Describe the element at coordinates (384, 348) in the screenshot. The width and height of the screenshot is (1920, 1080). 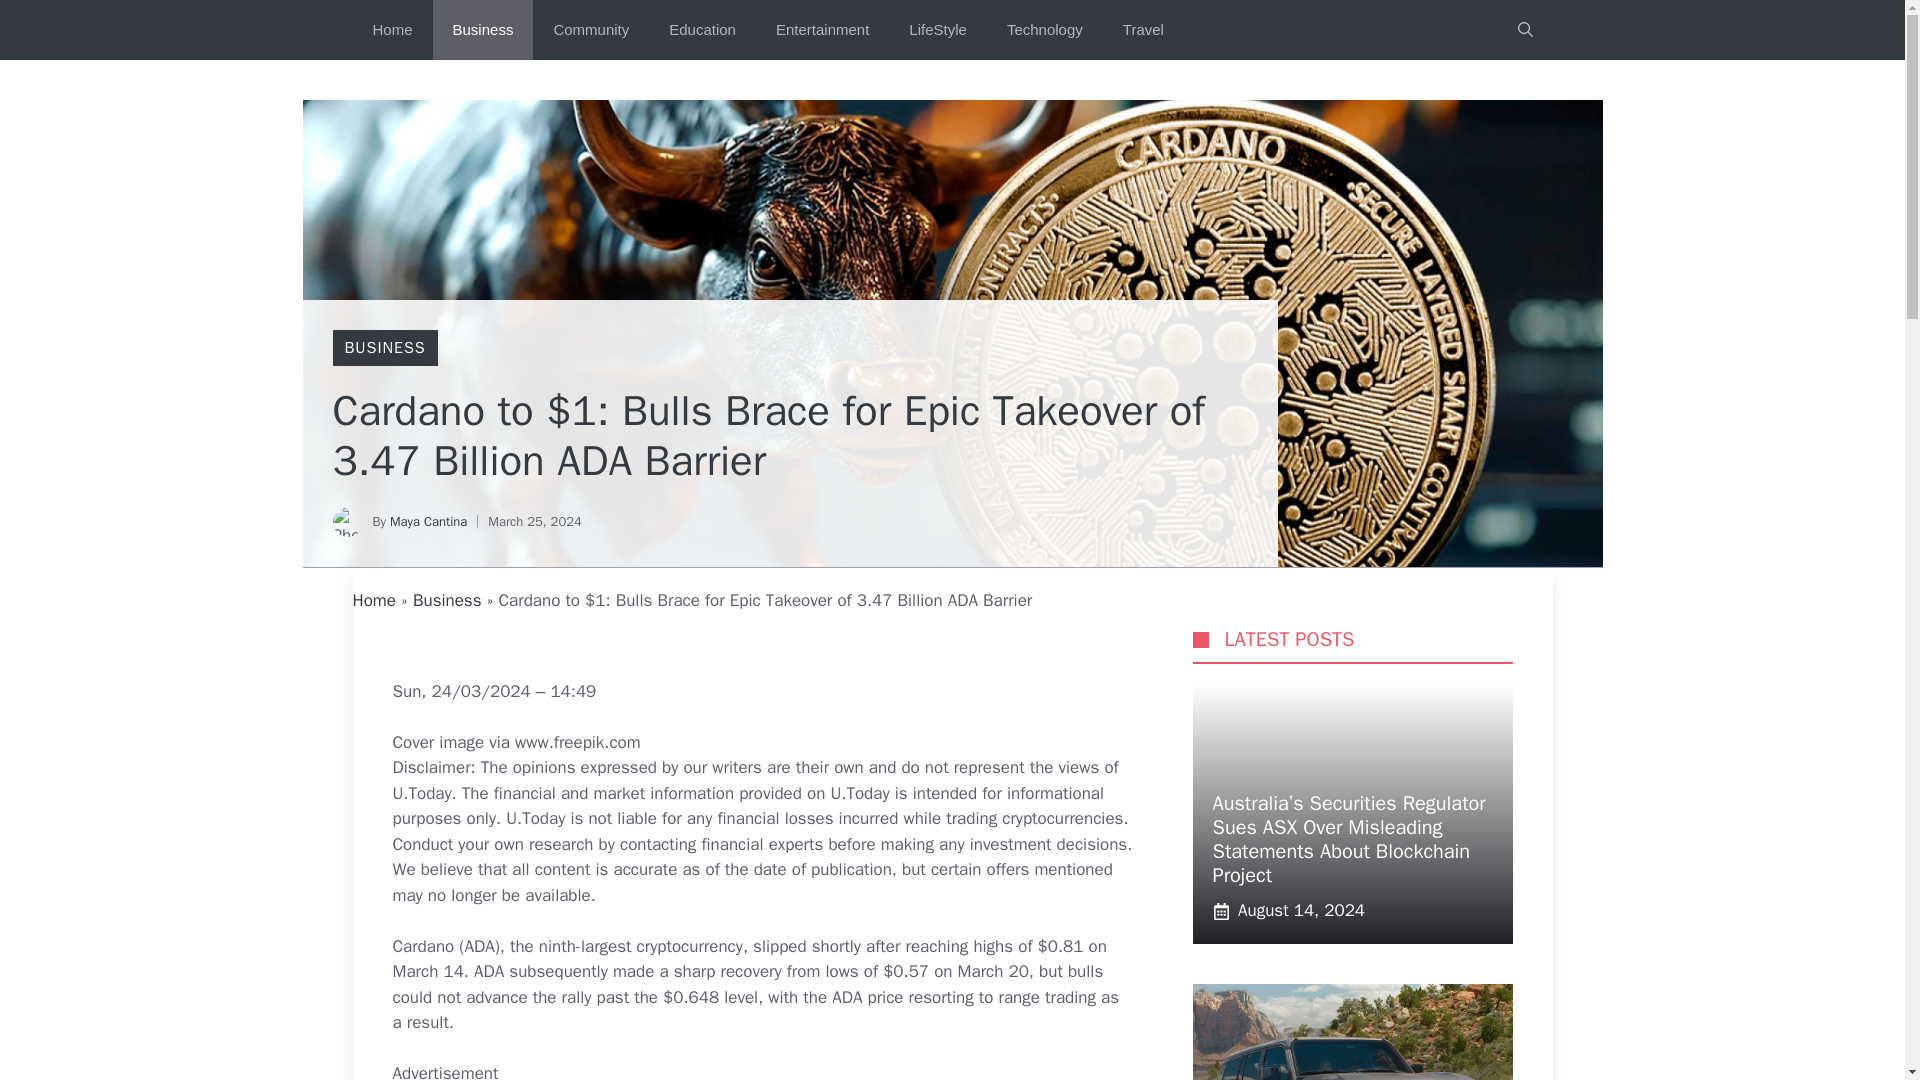
I see `BUSINESS` at that location.